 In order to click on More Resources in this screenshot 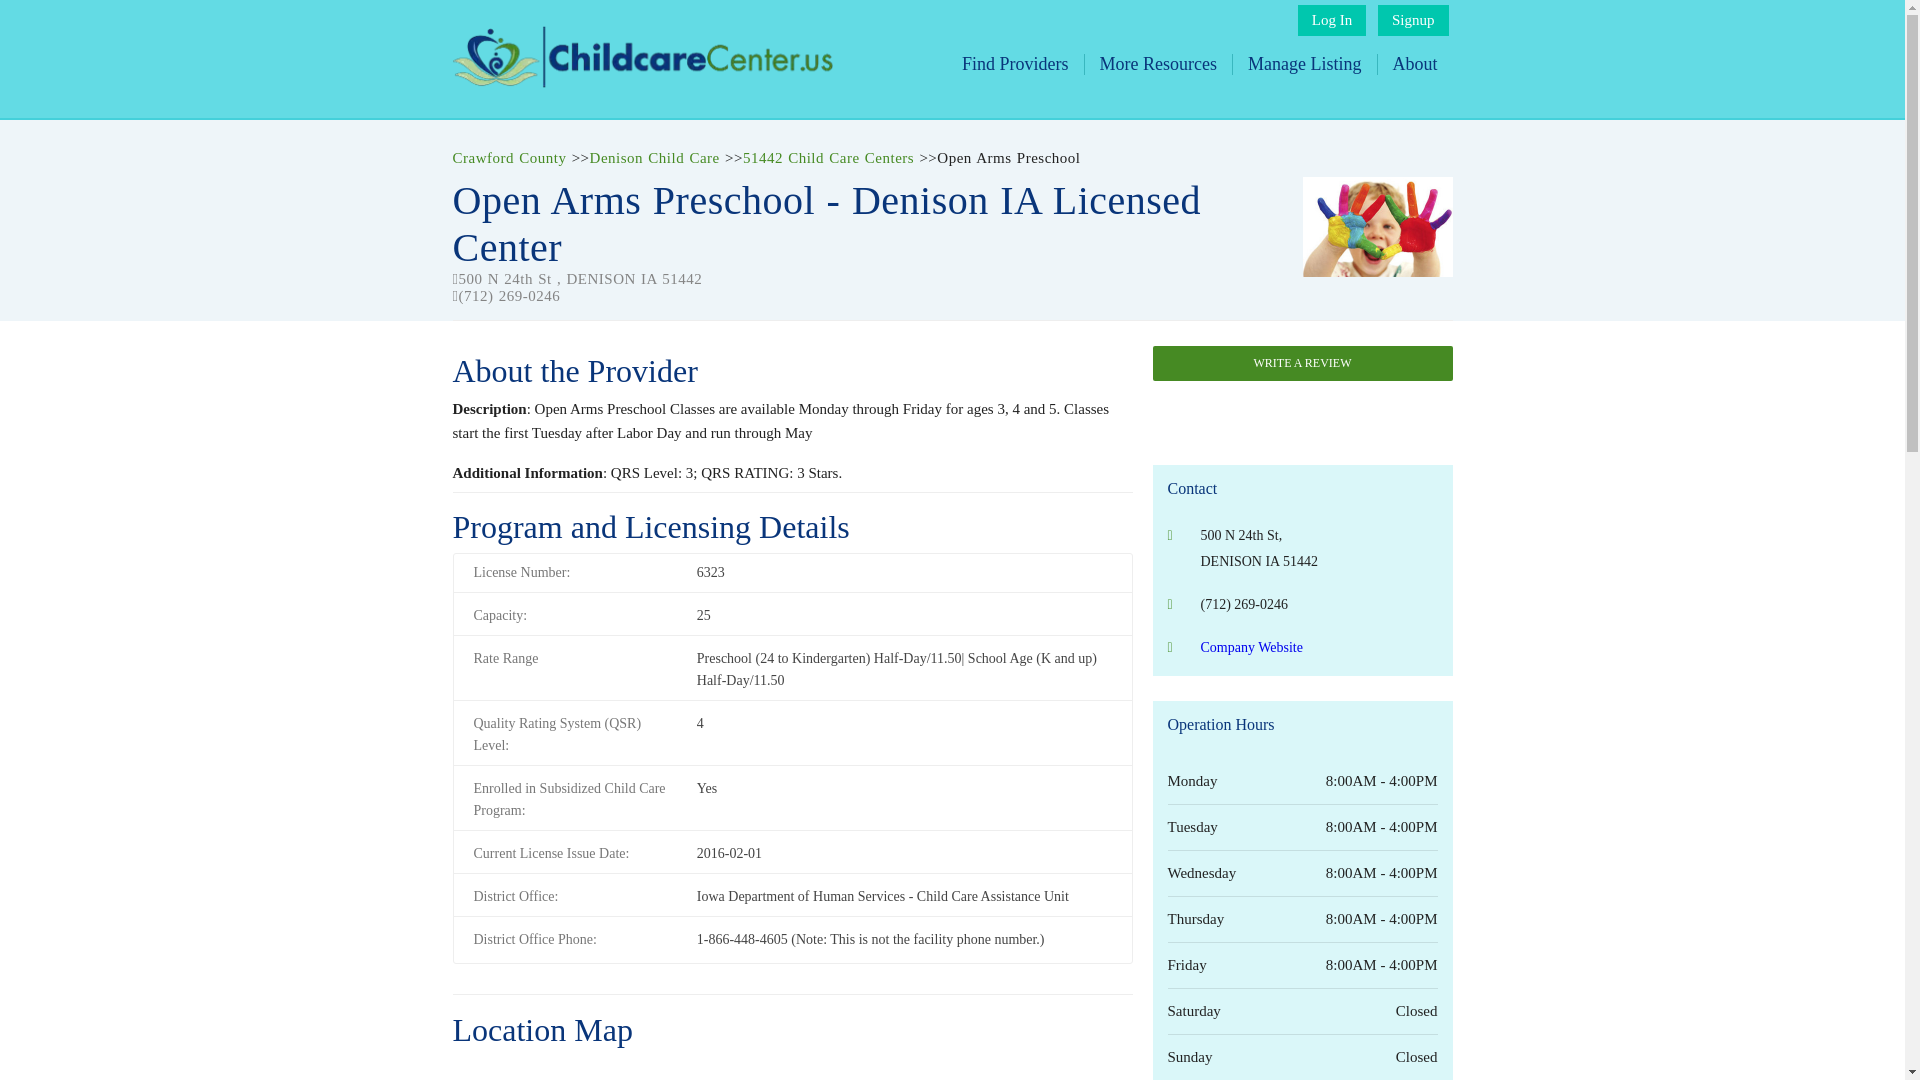, I will do `click(1158, 64)`.